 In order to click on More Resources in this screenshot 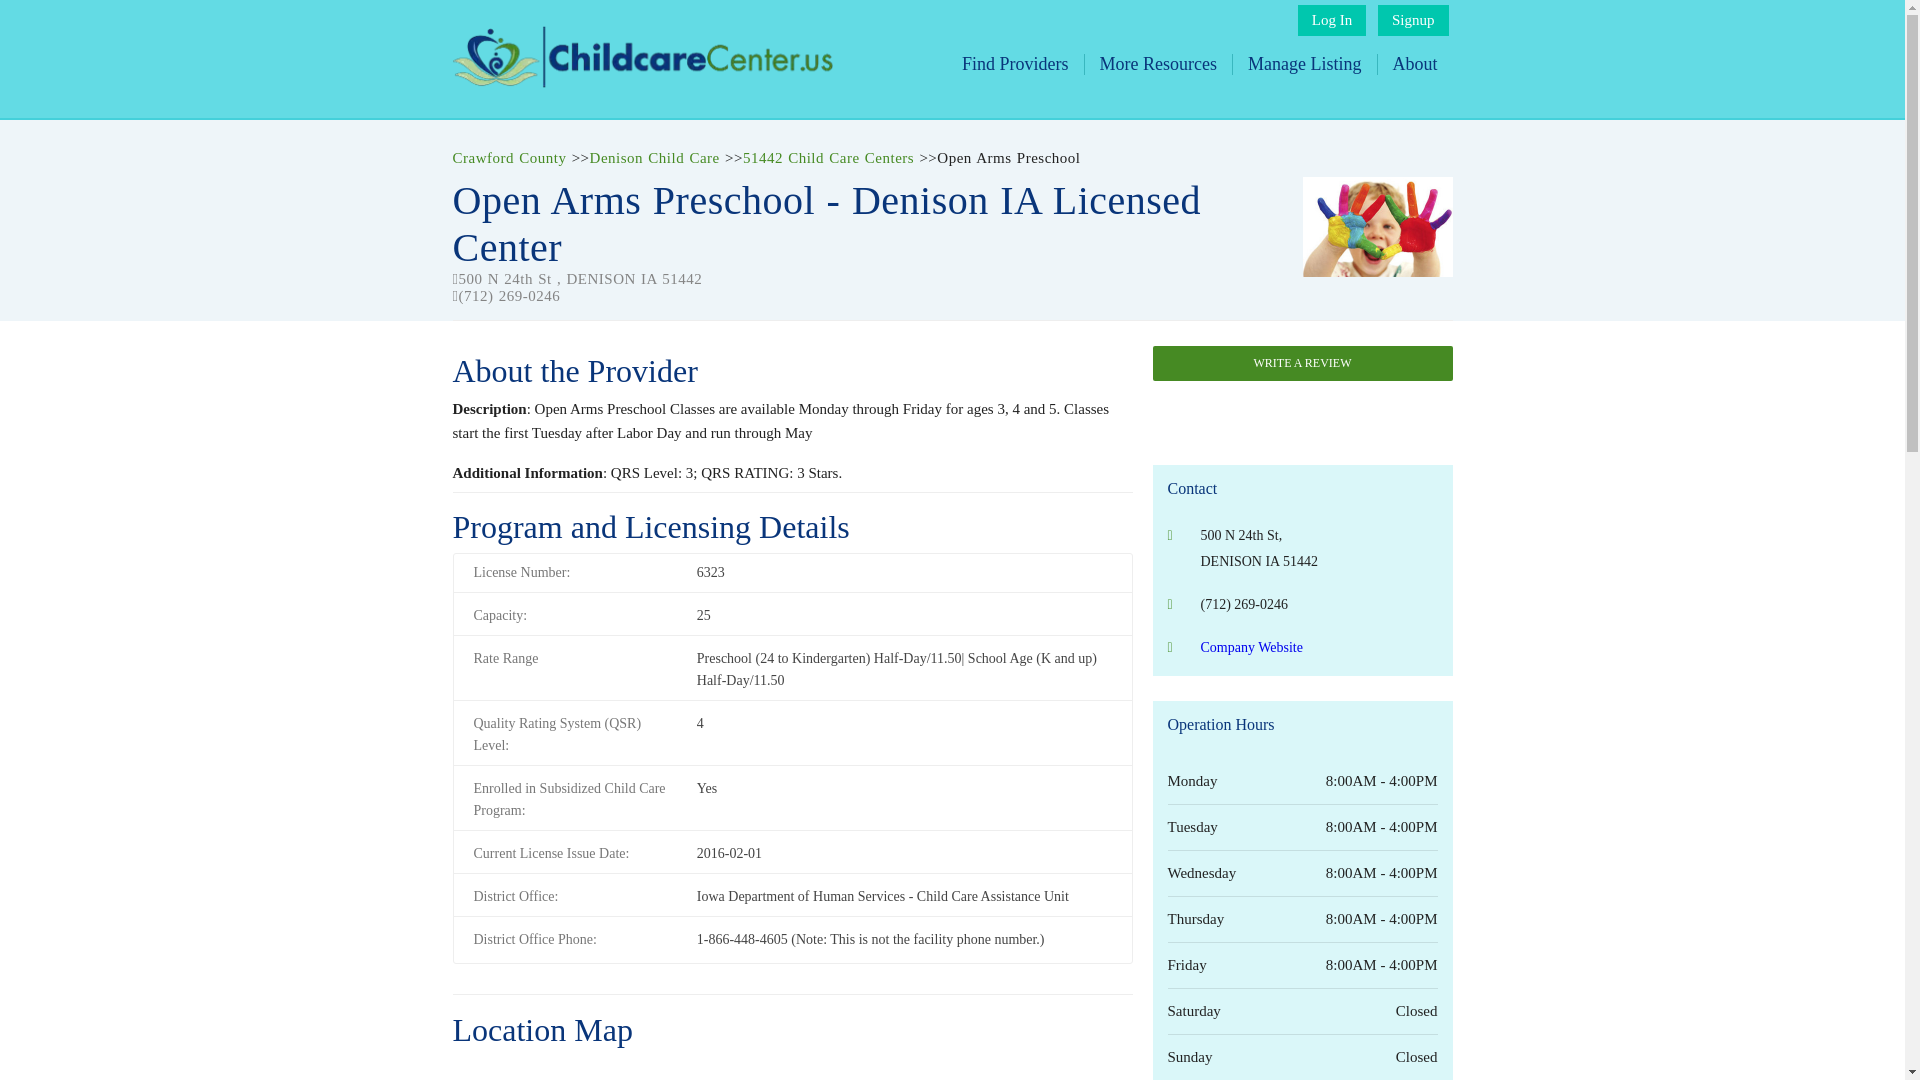, I will do `click(1158, 64)`.